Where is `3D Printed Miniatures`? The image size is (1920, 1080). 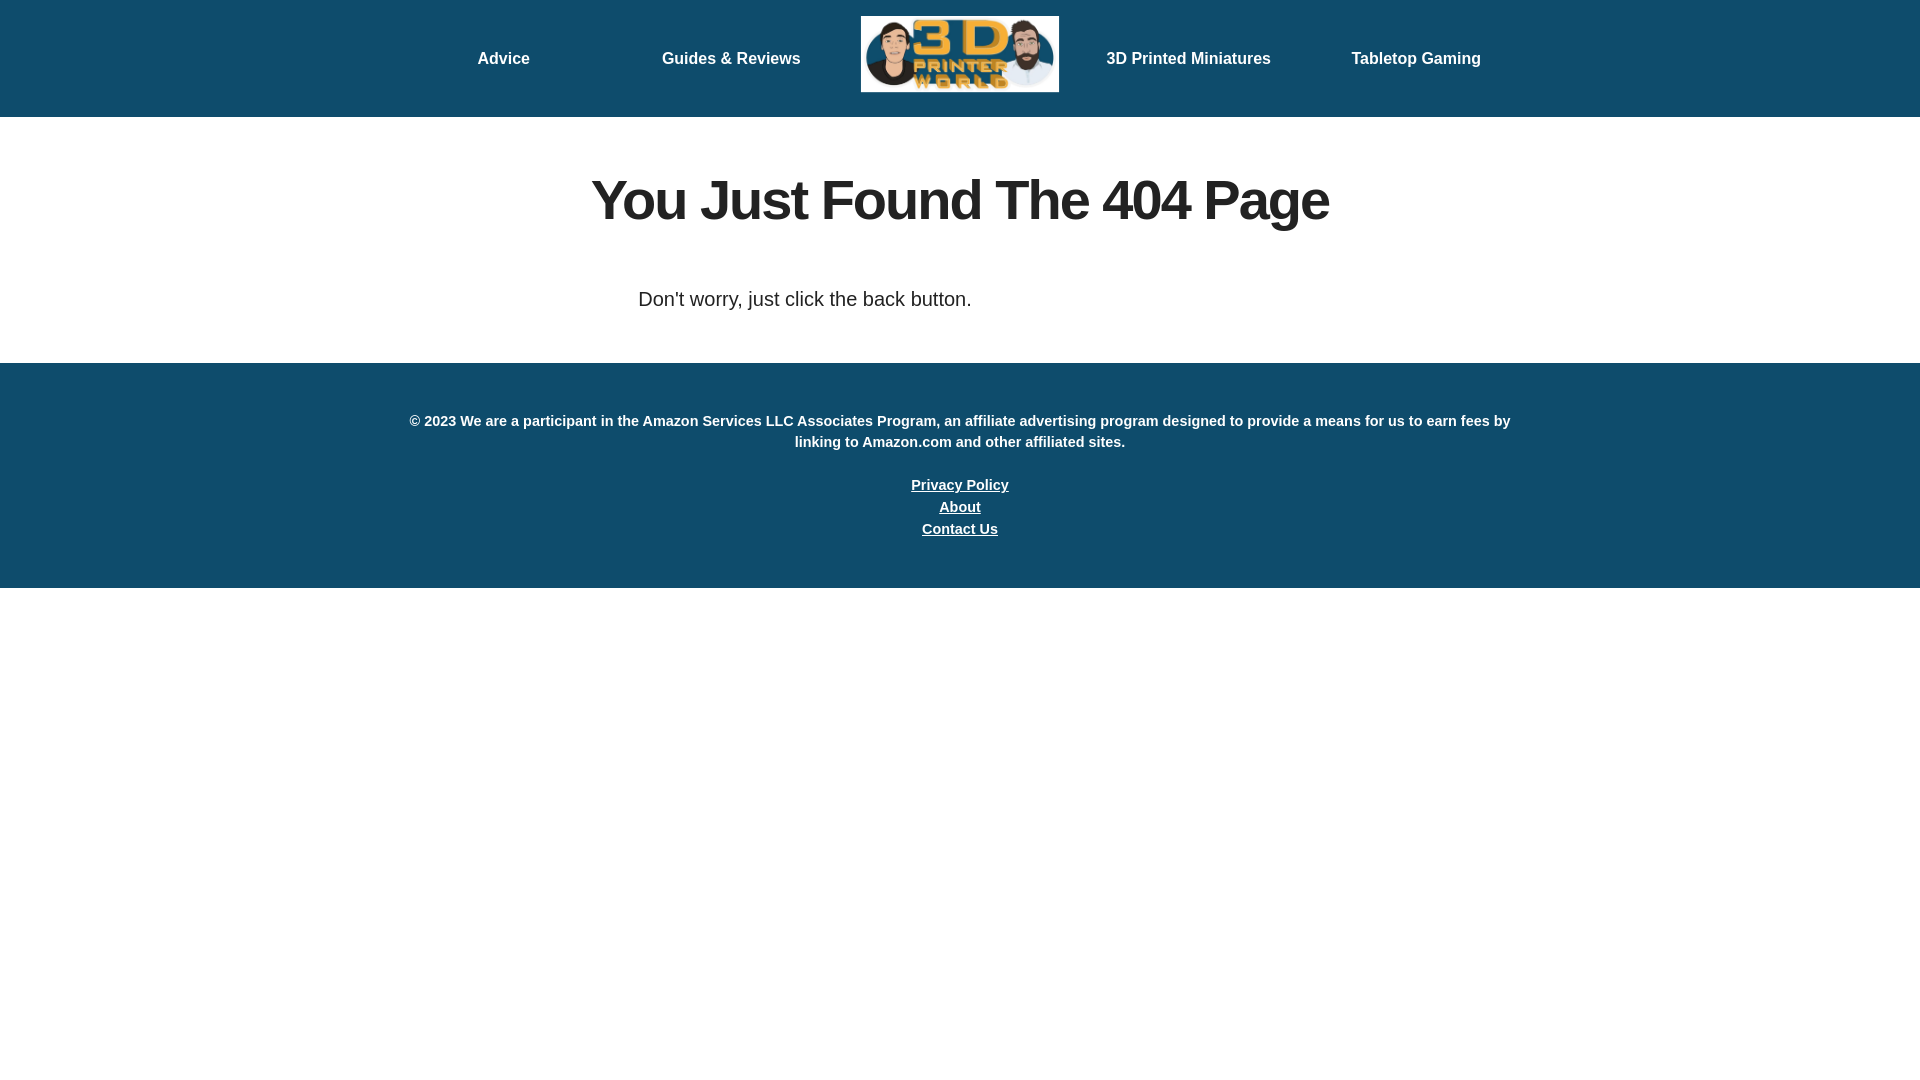
3D Printed Miniatures is located at coordinates (1188, 58).